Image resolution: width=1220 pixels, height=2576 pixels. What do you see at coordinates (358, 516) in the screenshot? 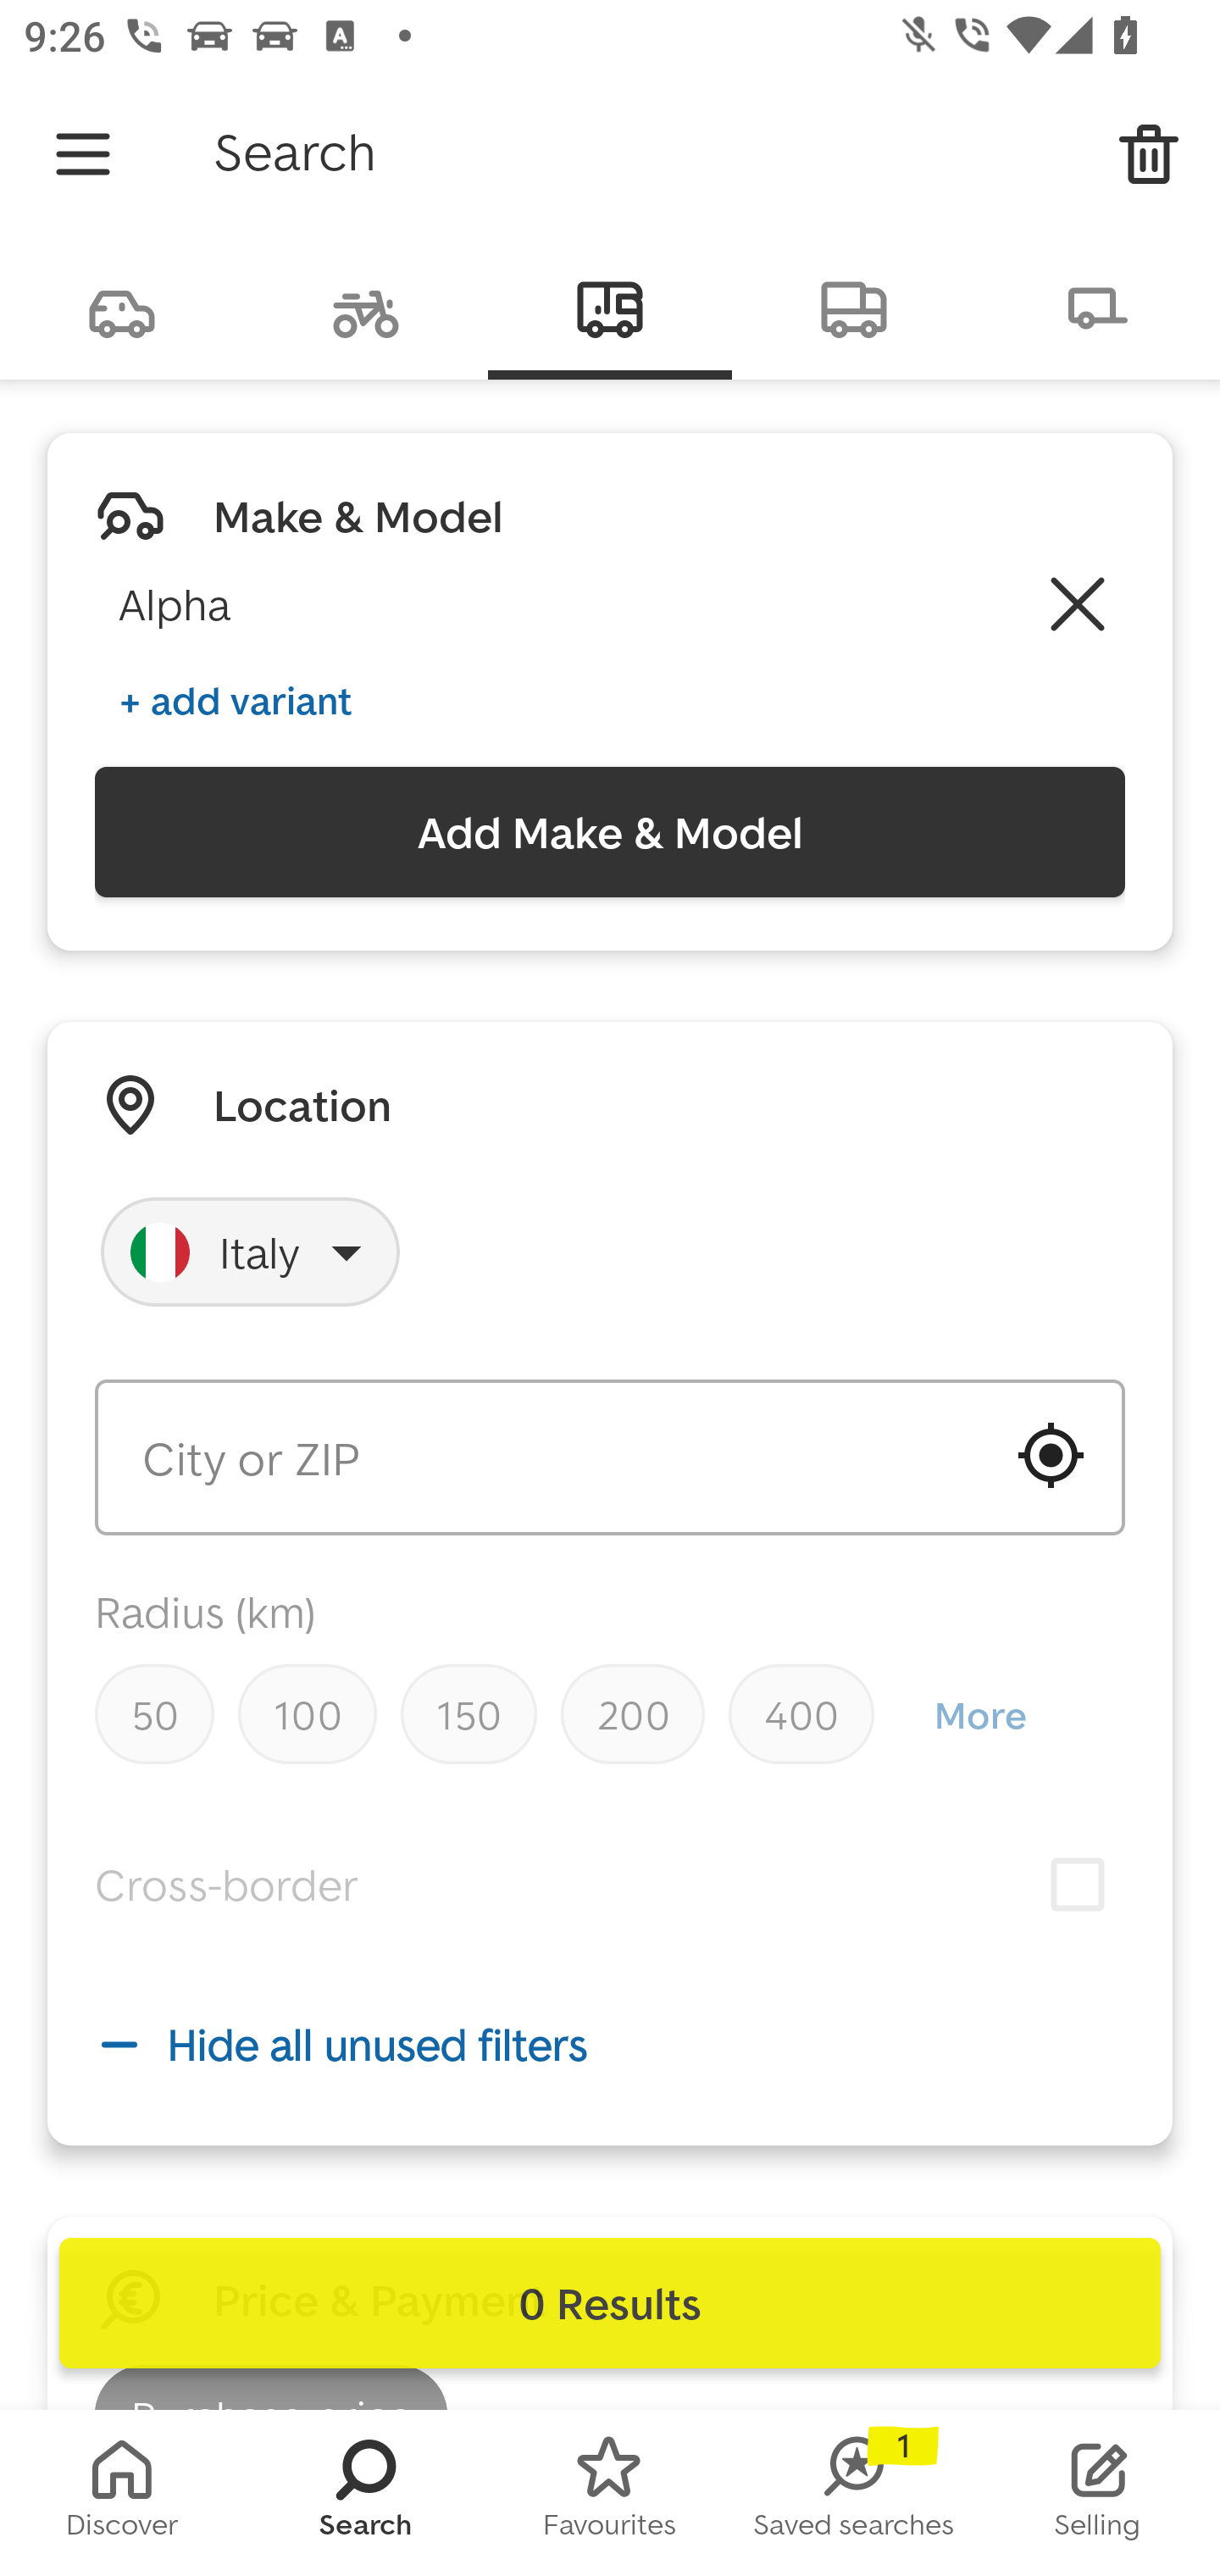
I see `Make & Model` at bounding box center [358, 516].